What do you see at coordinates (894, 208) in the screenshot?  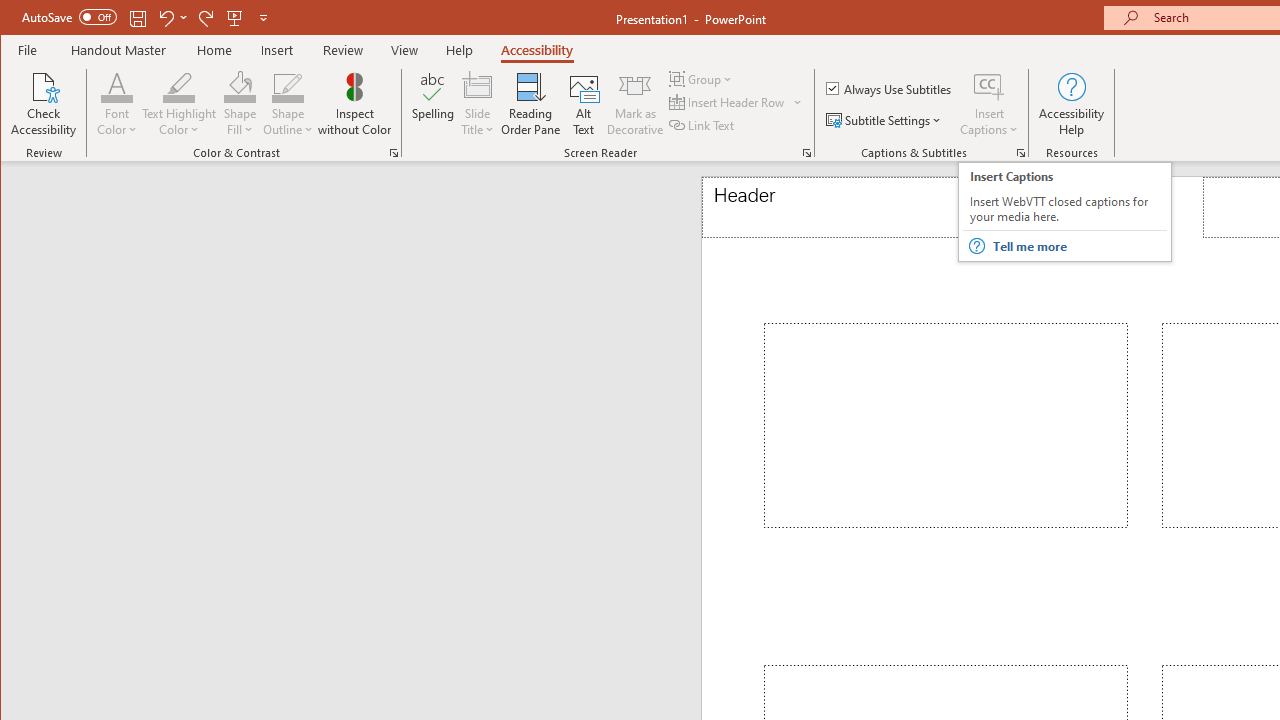 I see `Header` at bounding box center [894, 208].